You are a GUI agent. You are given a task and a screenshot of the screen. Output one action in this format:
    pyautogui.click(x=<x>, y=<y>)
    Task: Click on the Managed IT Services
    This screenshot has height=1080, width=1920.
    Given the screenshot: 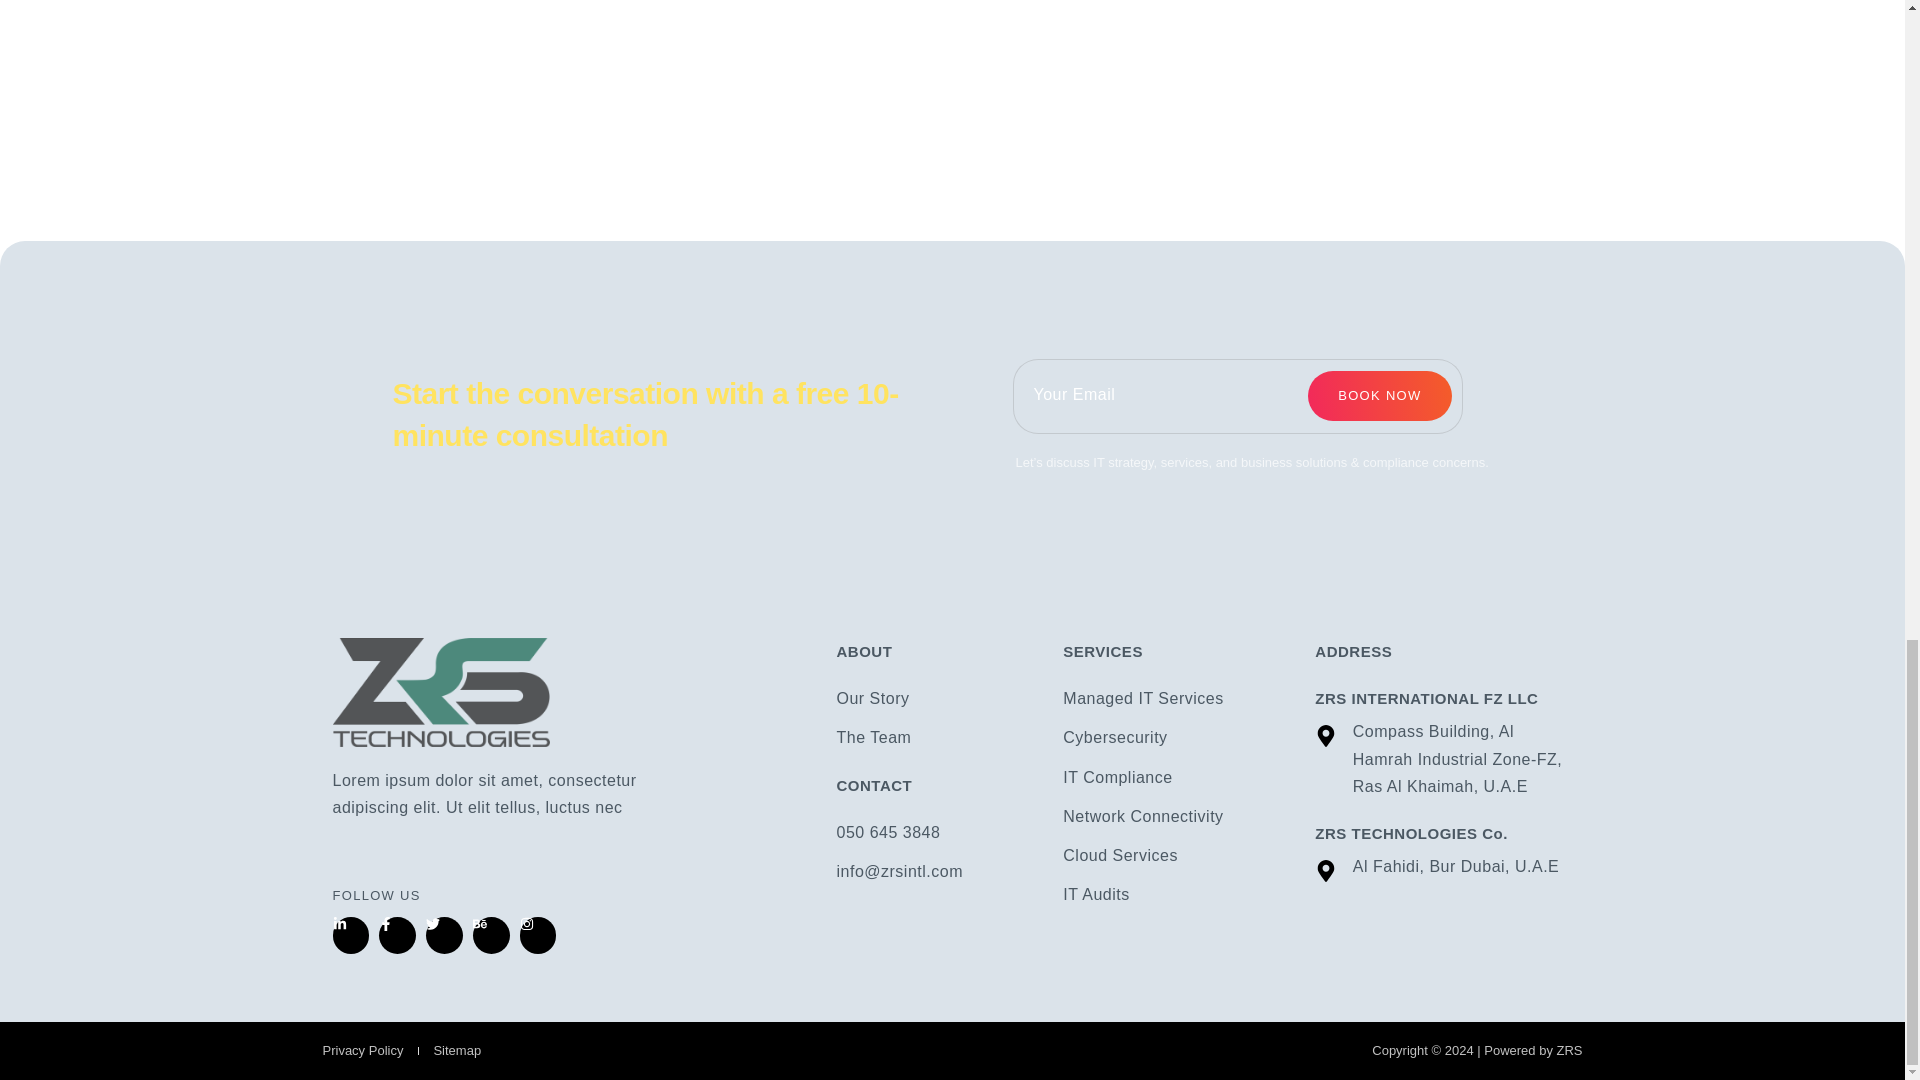 What is the action you would take?
    pyautogui.click(x=1178, y=698)
    